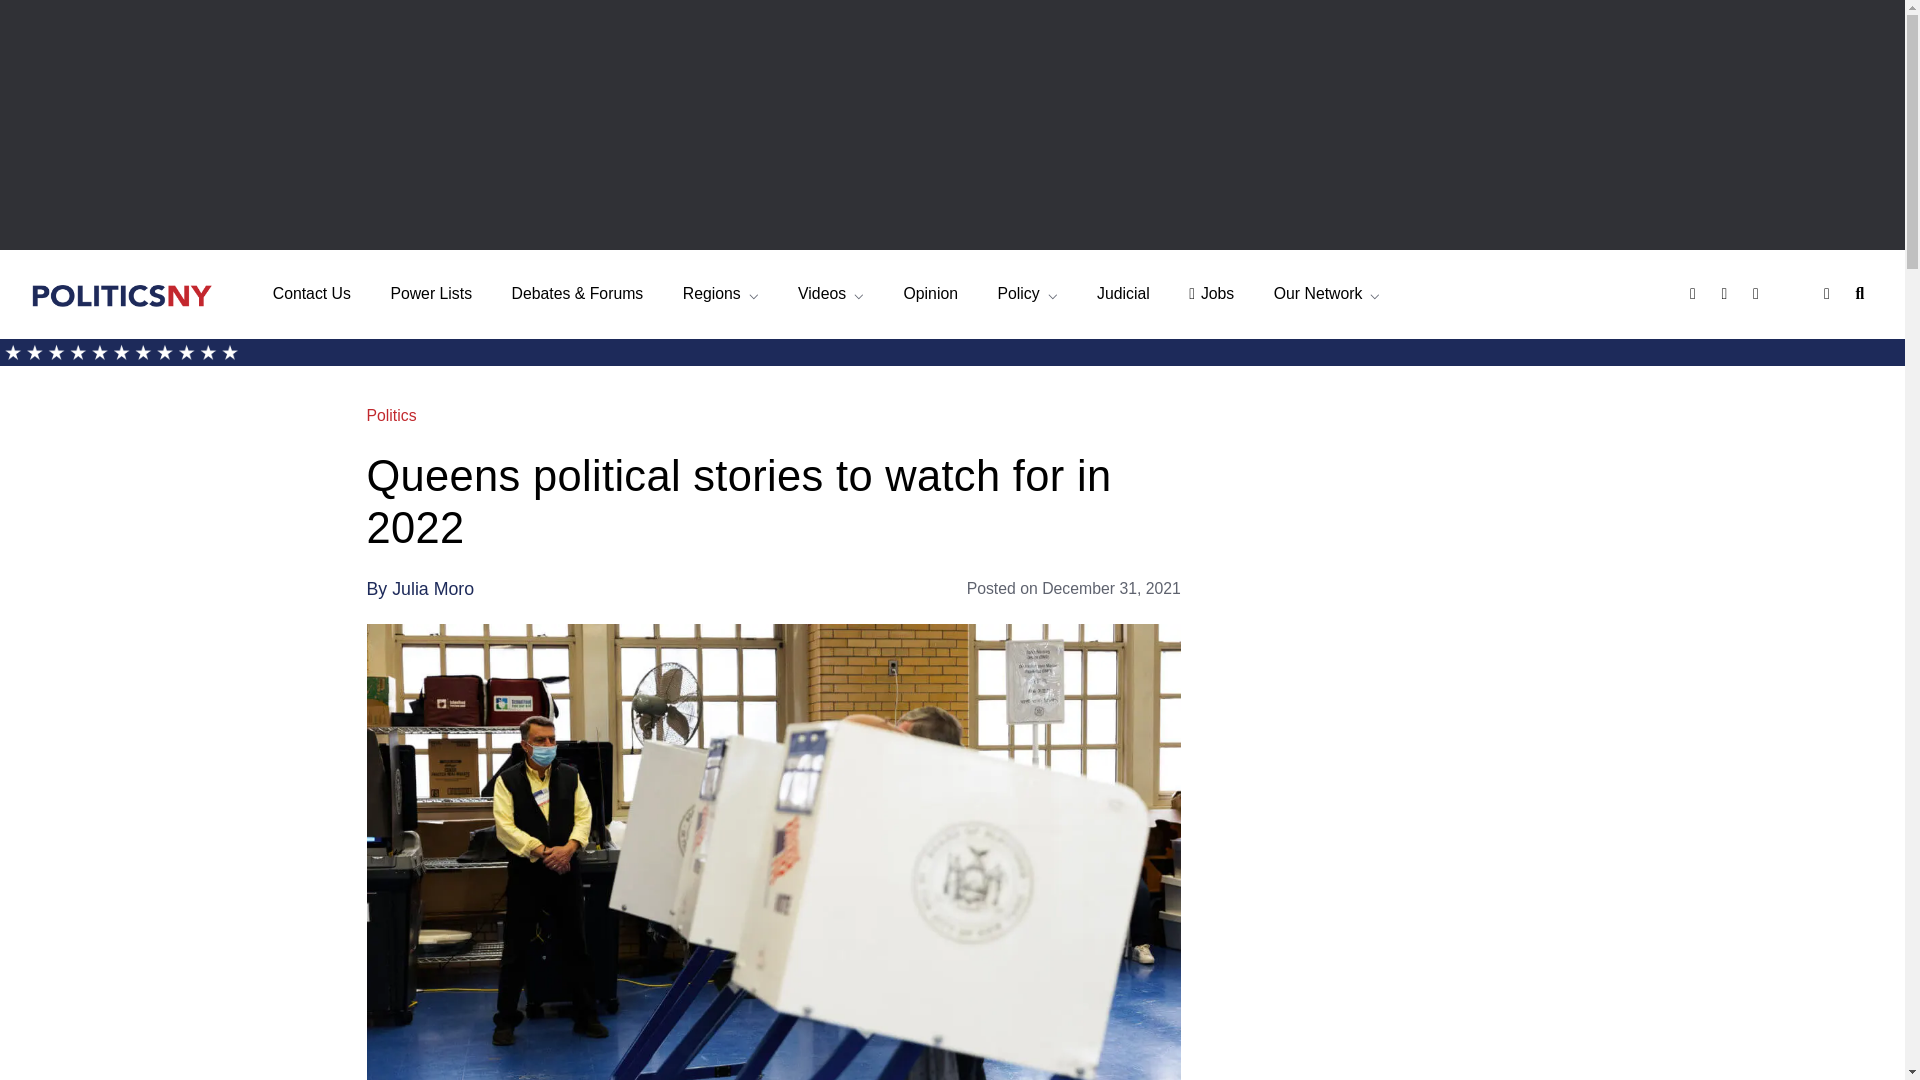 This screenshot has height=1080, width=1920. I want to click on 3rd party ad content, so click(1388, 828).